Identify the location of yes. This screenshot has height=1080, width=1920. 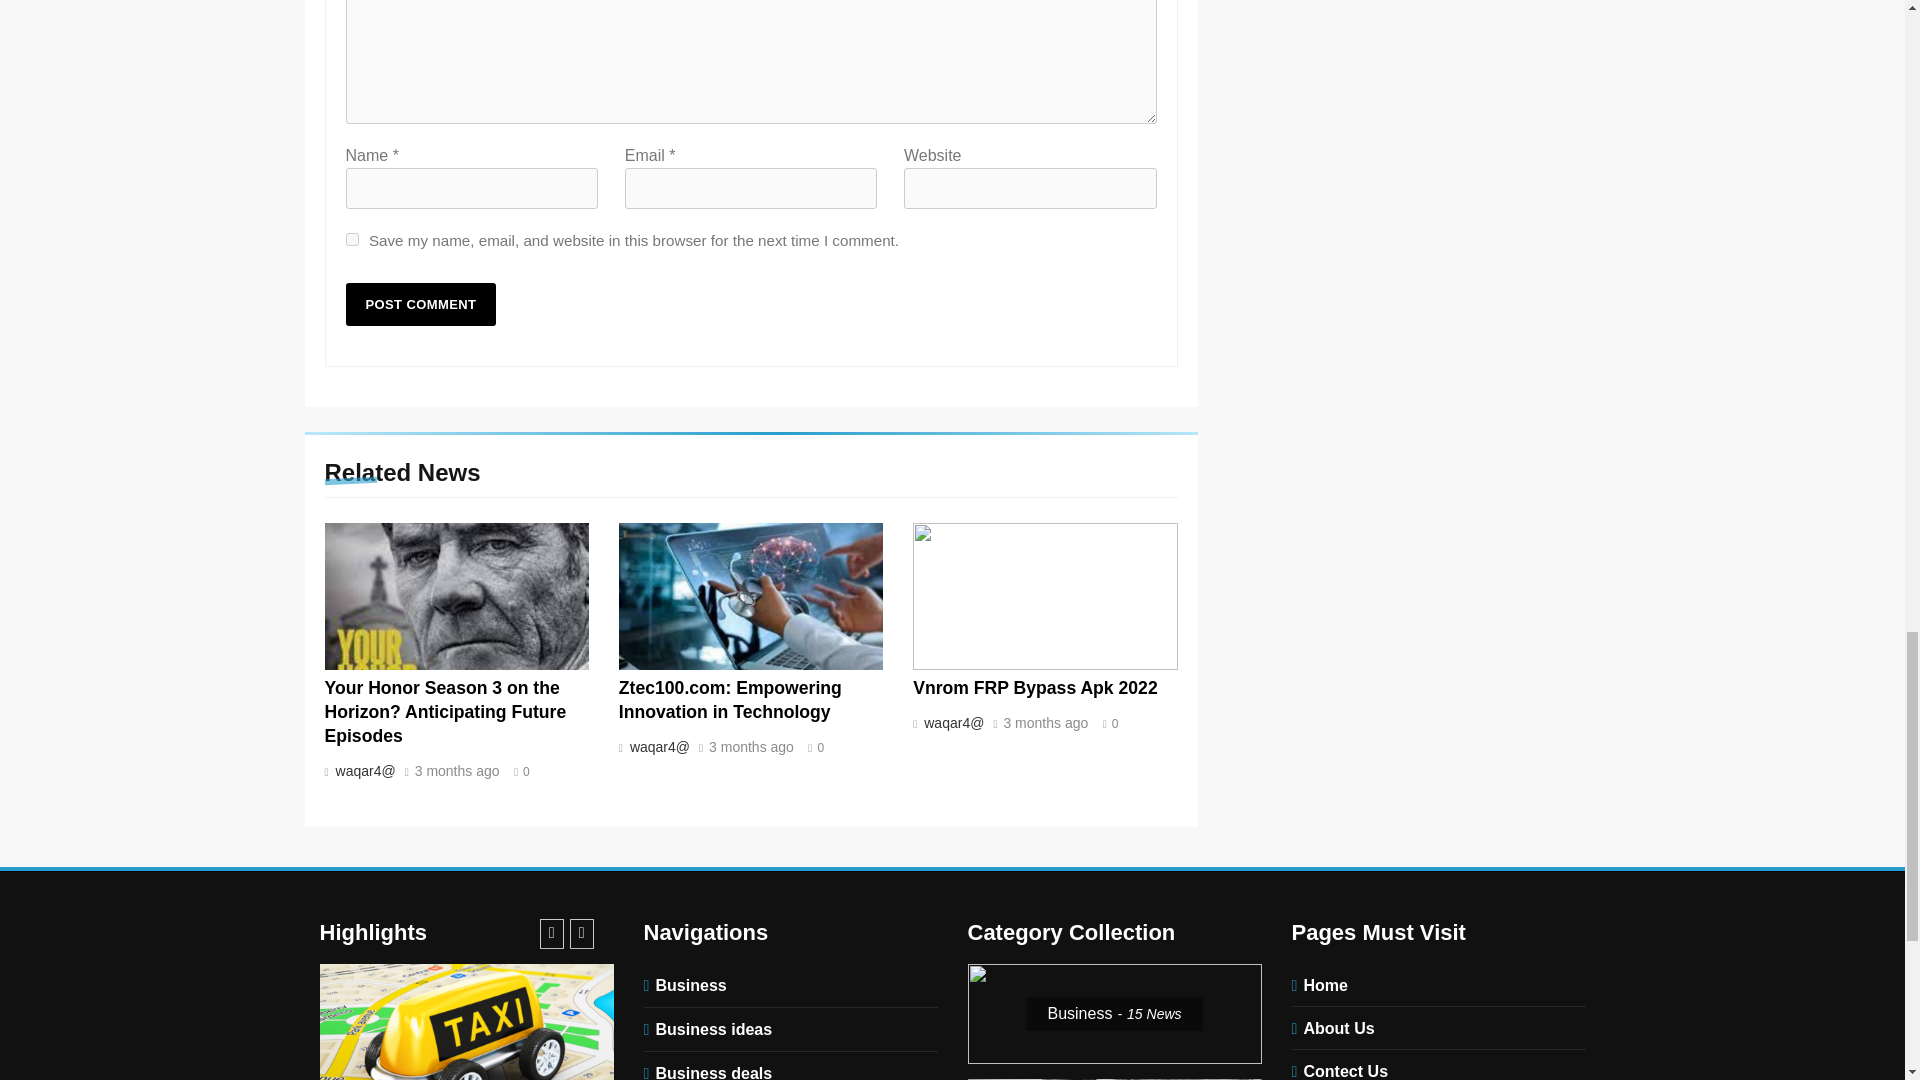
(352, 240).